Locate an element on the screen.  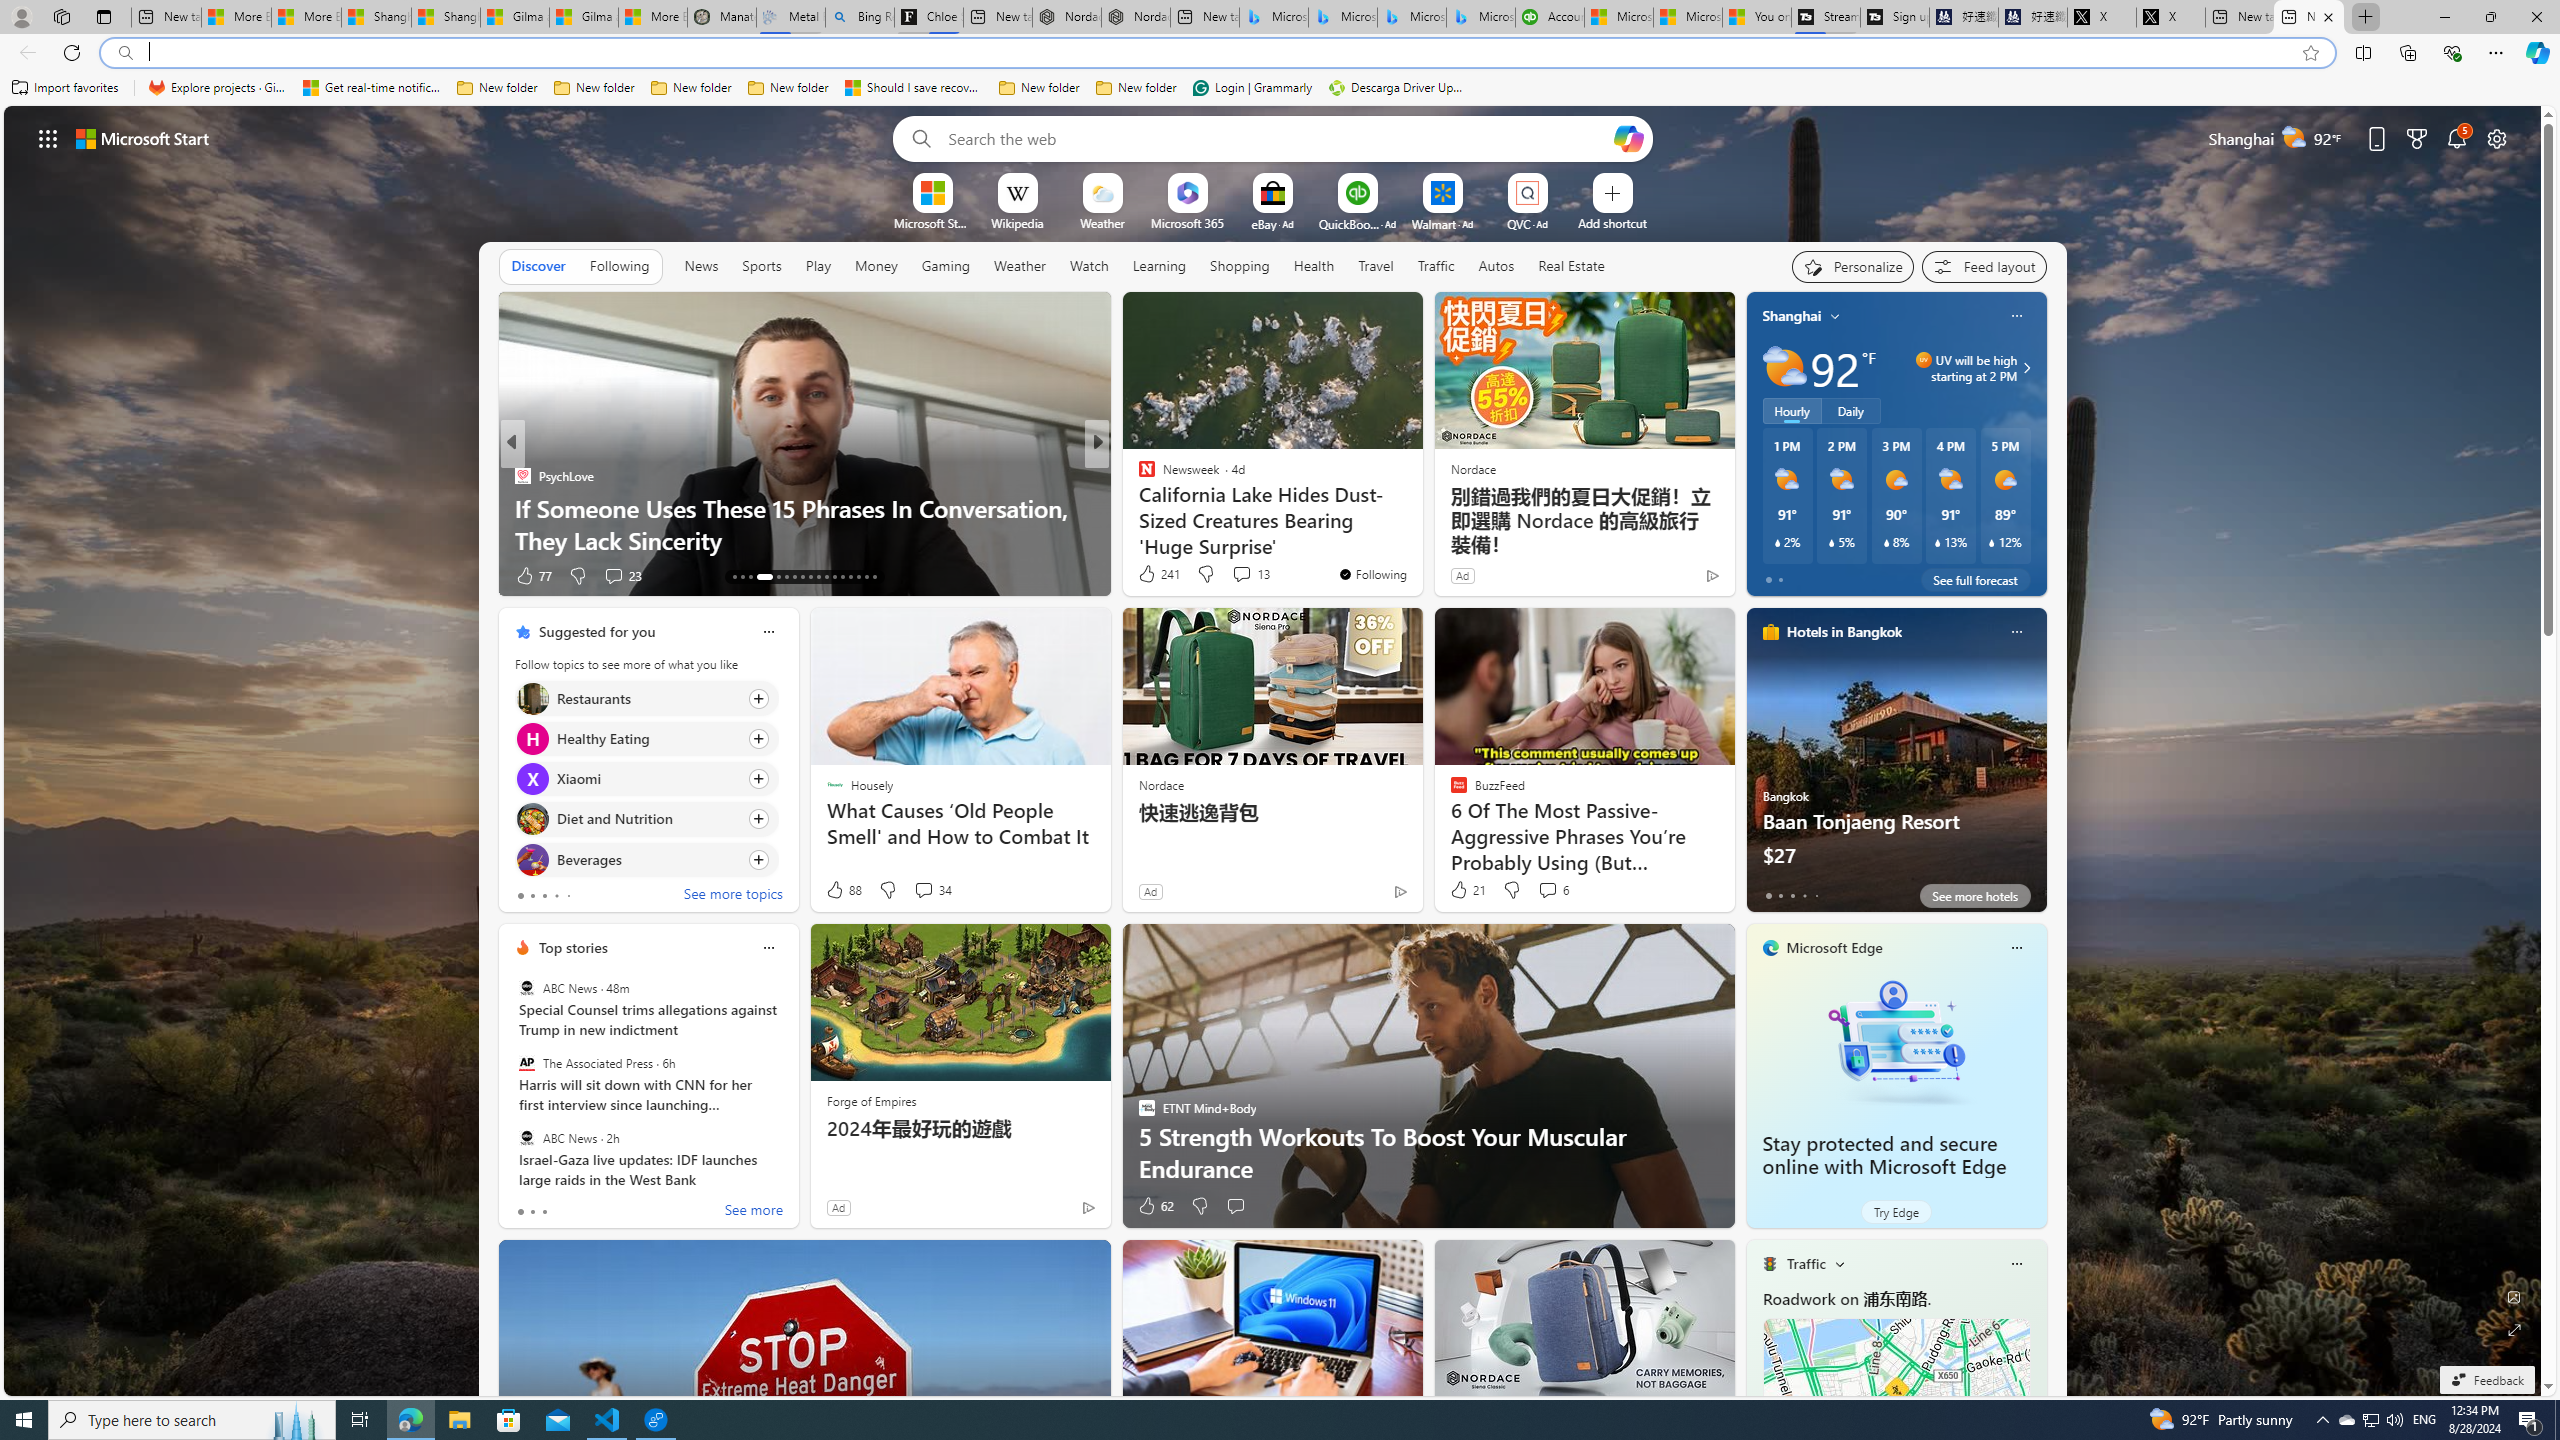
USA TODAY College Sports Wire is located at coordinates (1137, 476).